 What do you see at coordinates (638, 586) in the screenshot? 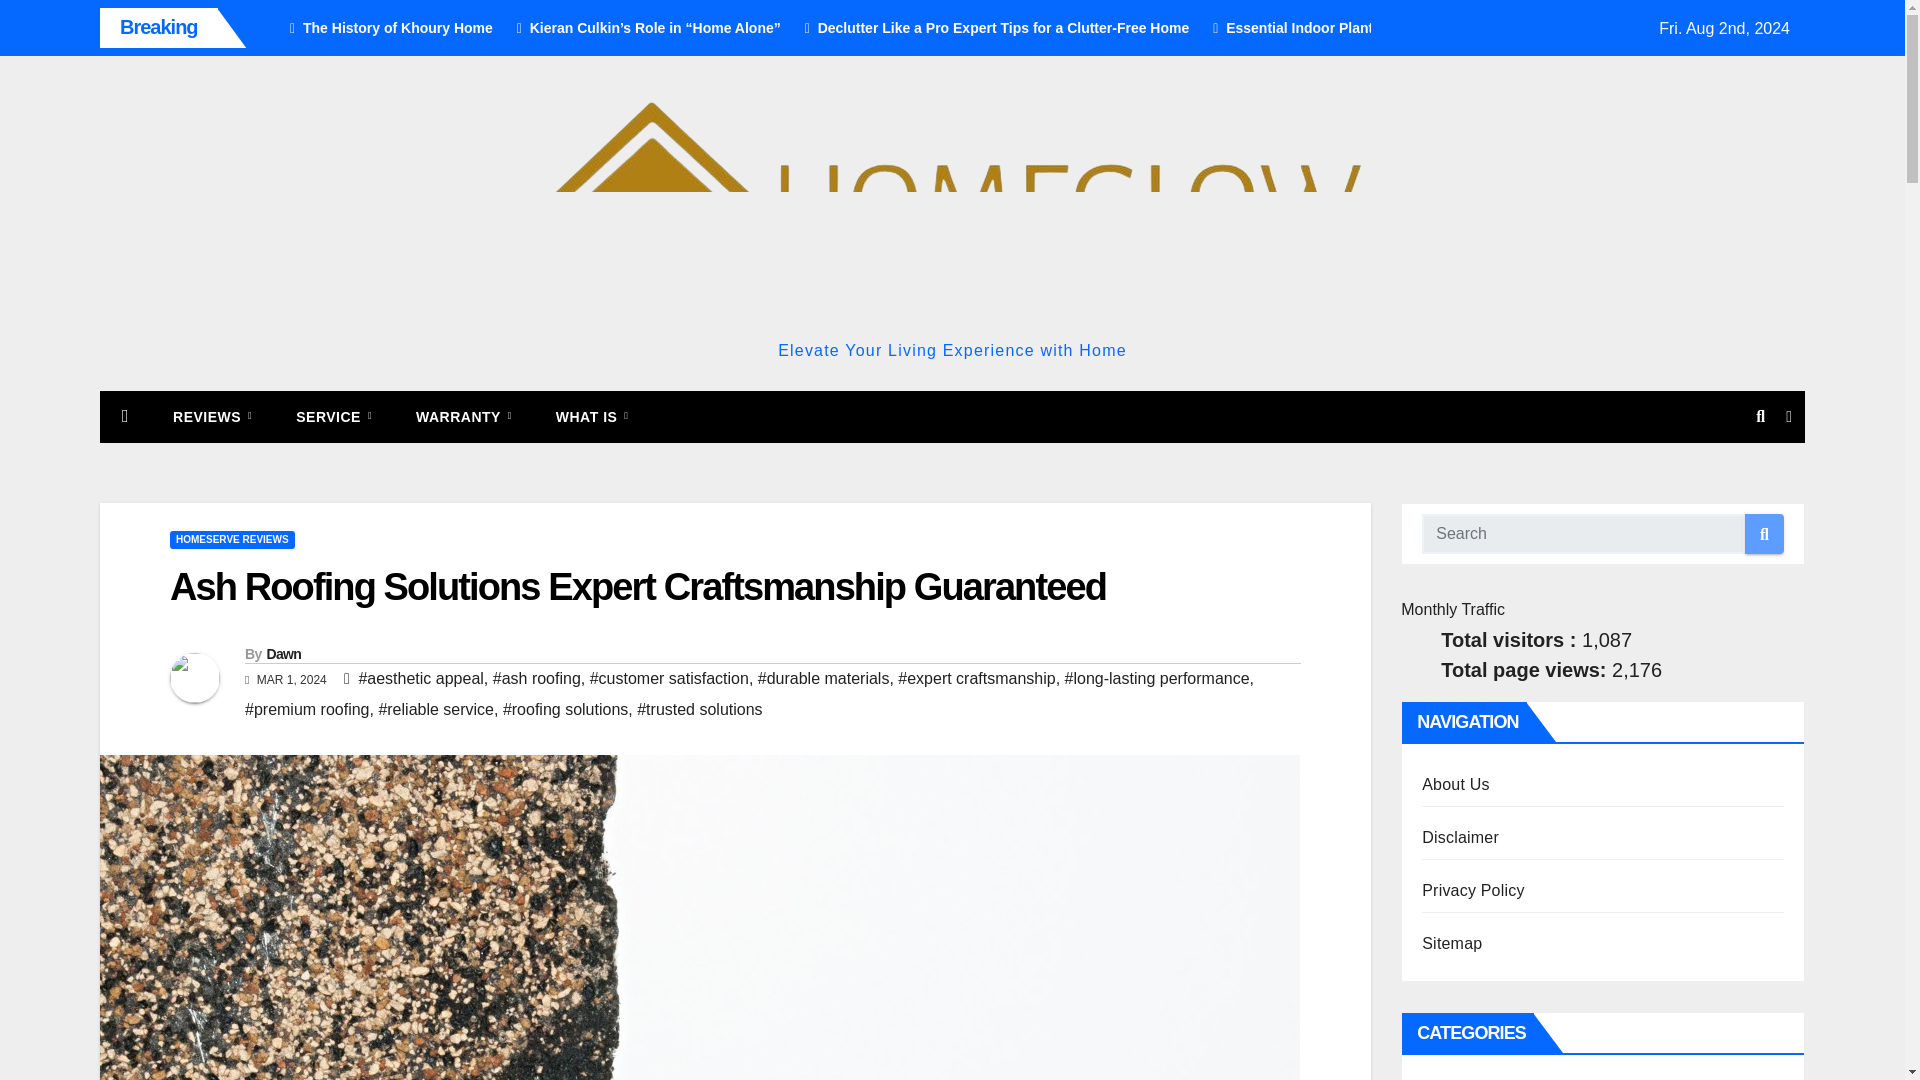
I see `Ash Roofing Solutions Expert Craftsmanship Guaranteed` at bounding box center [638, 586].